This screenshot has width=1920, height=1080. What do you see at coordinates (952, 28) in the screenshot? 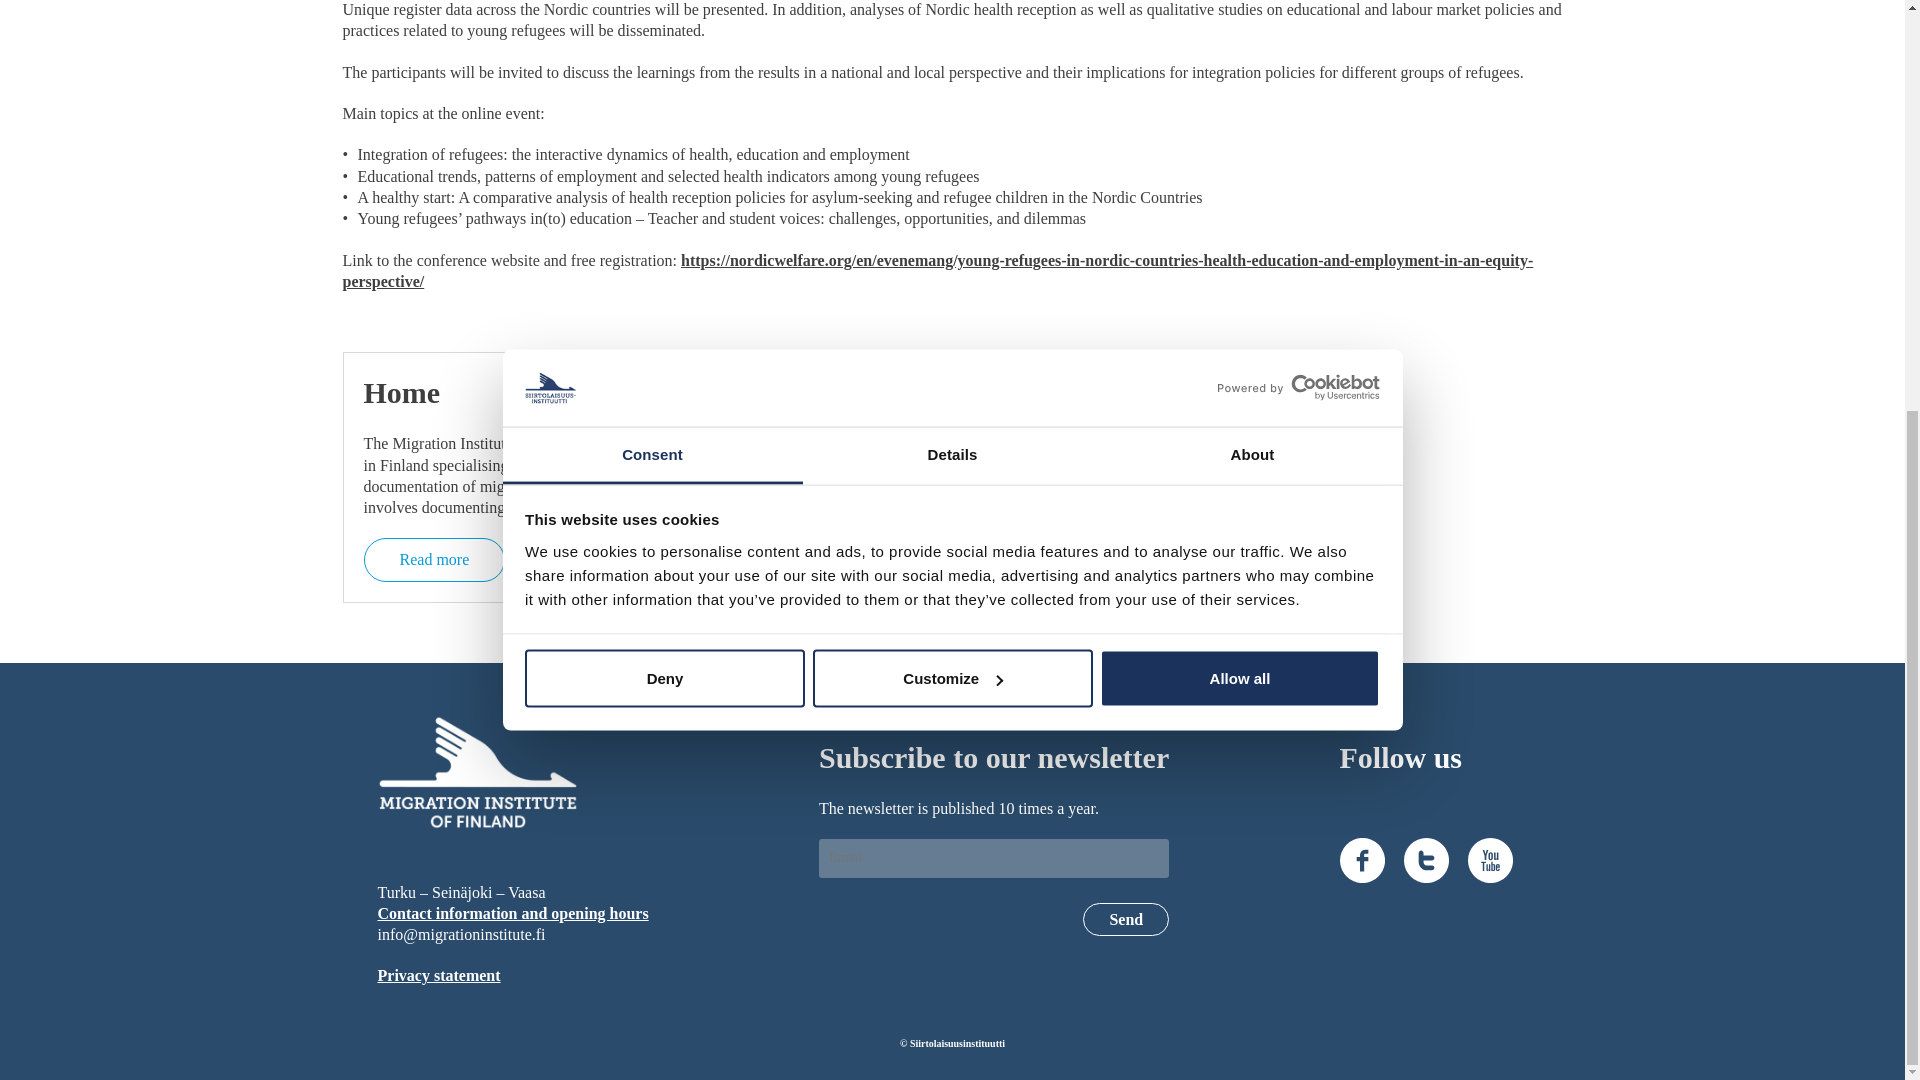
I see `Customize` at bounding box center [952, 28].